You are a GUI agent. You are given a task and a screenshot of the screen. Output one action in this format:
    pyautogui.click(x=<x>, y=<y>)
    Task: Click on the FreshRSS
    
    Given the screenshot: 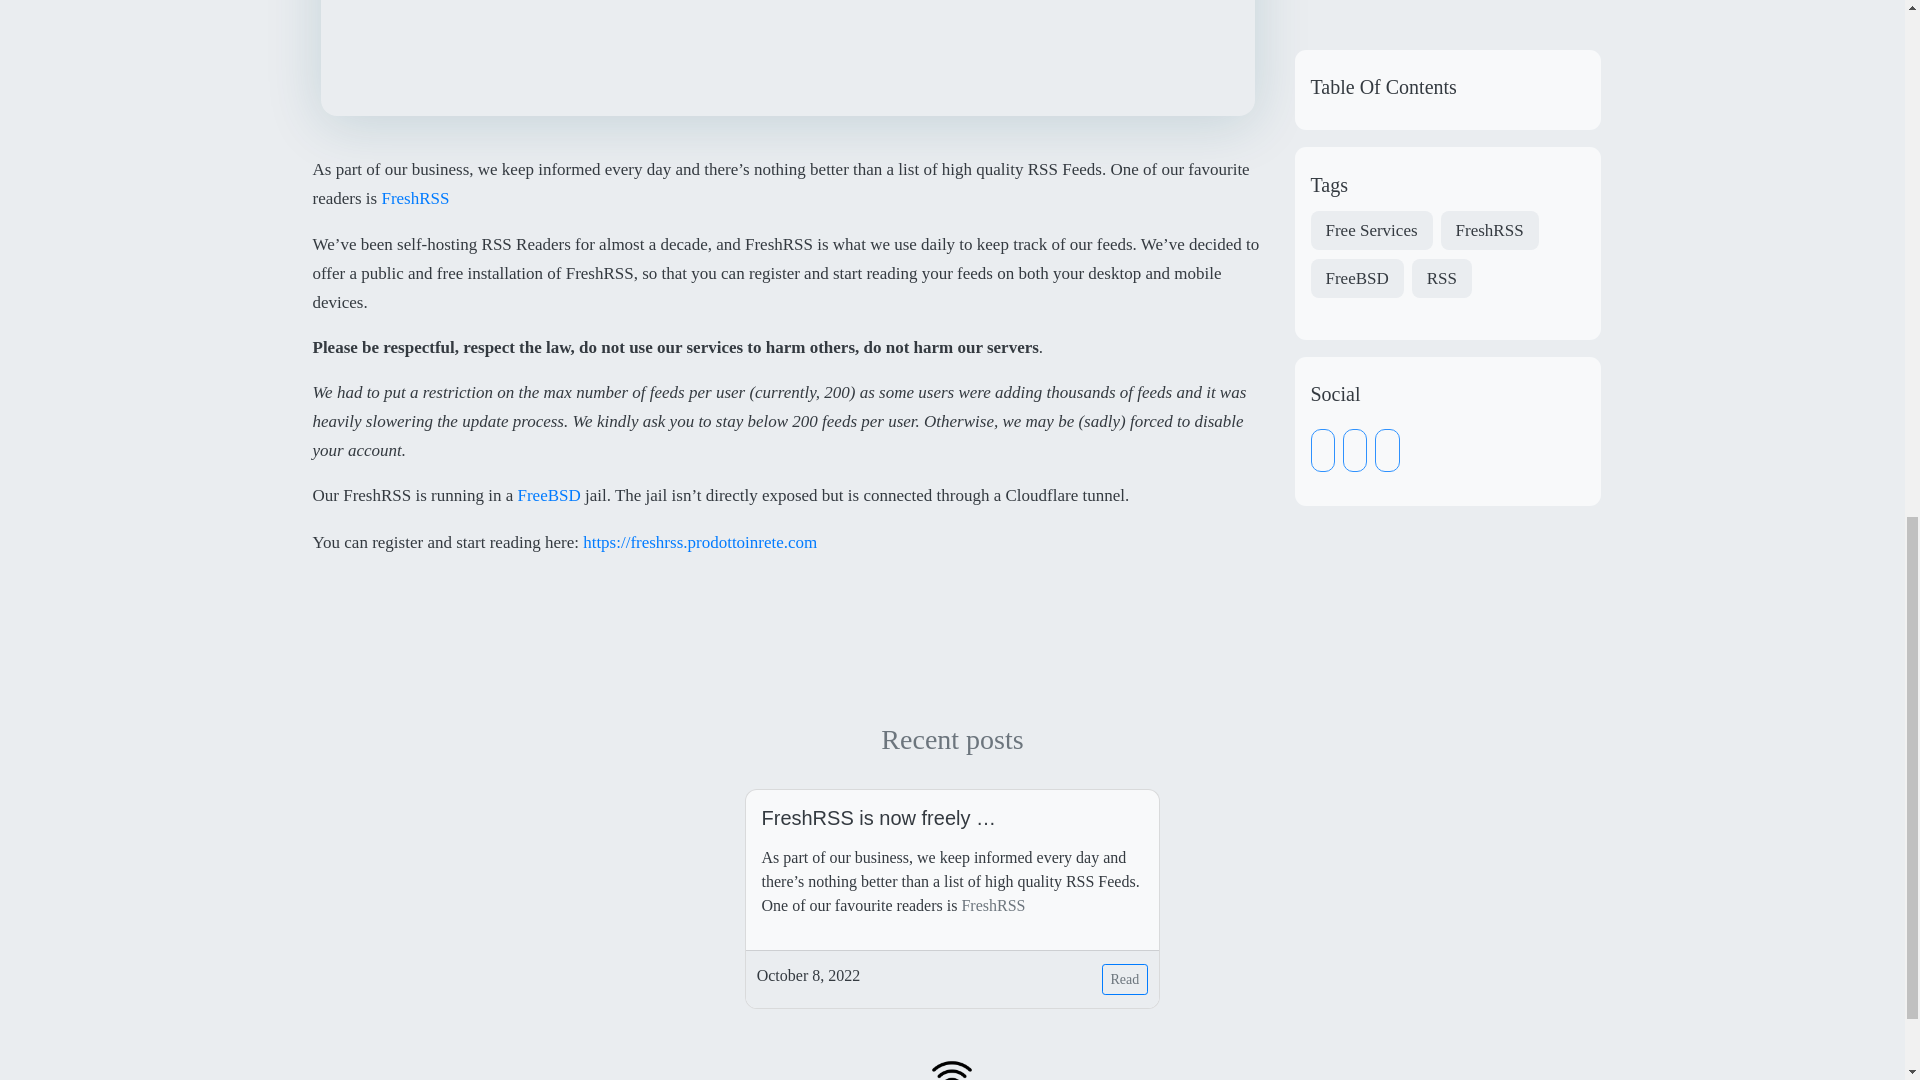 What is the action you would take?
    pyautogui.click(x=993, y=905)
    